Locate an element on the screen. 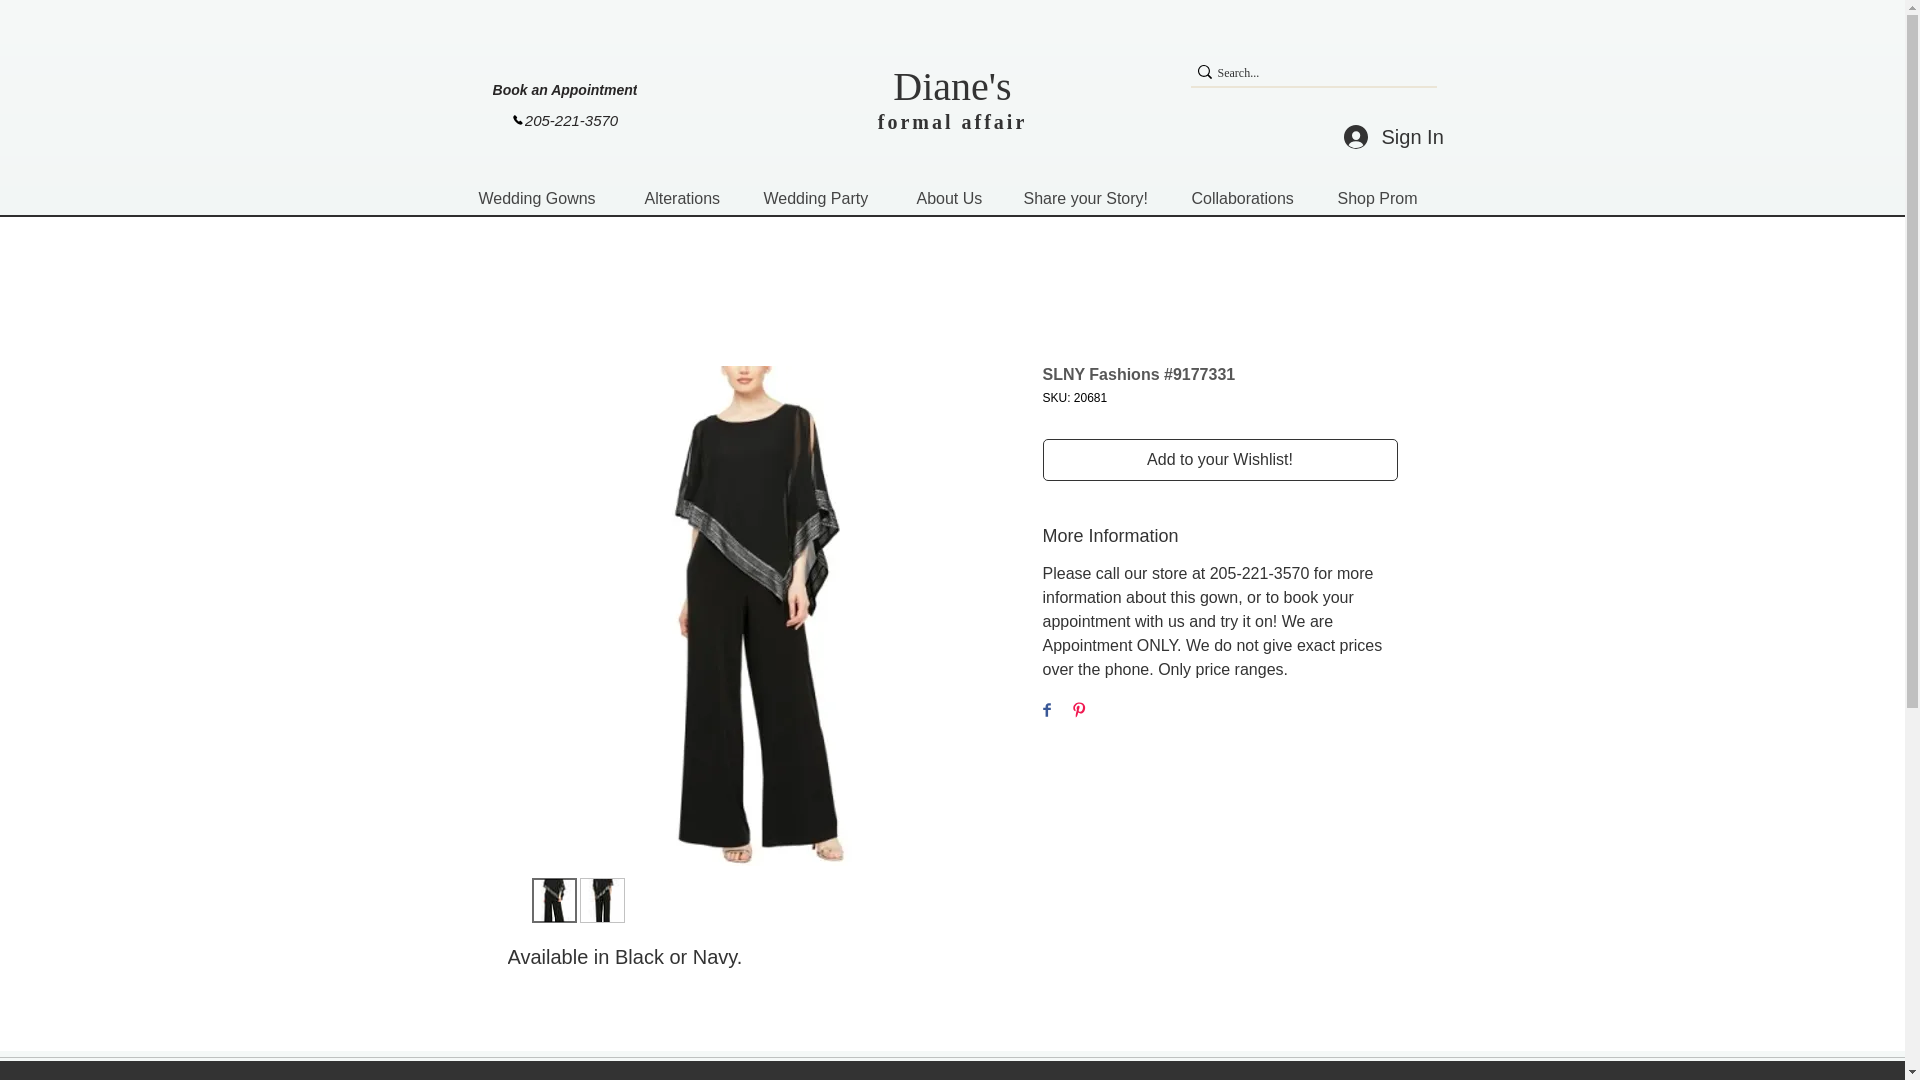 The image size is (1920, 1080). Shop Prom is located at coordinates (1382, 198).